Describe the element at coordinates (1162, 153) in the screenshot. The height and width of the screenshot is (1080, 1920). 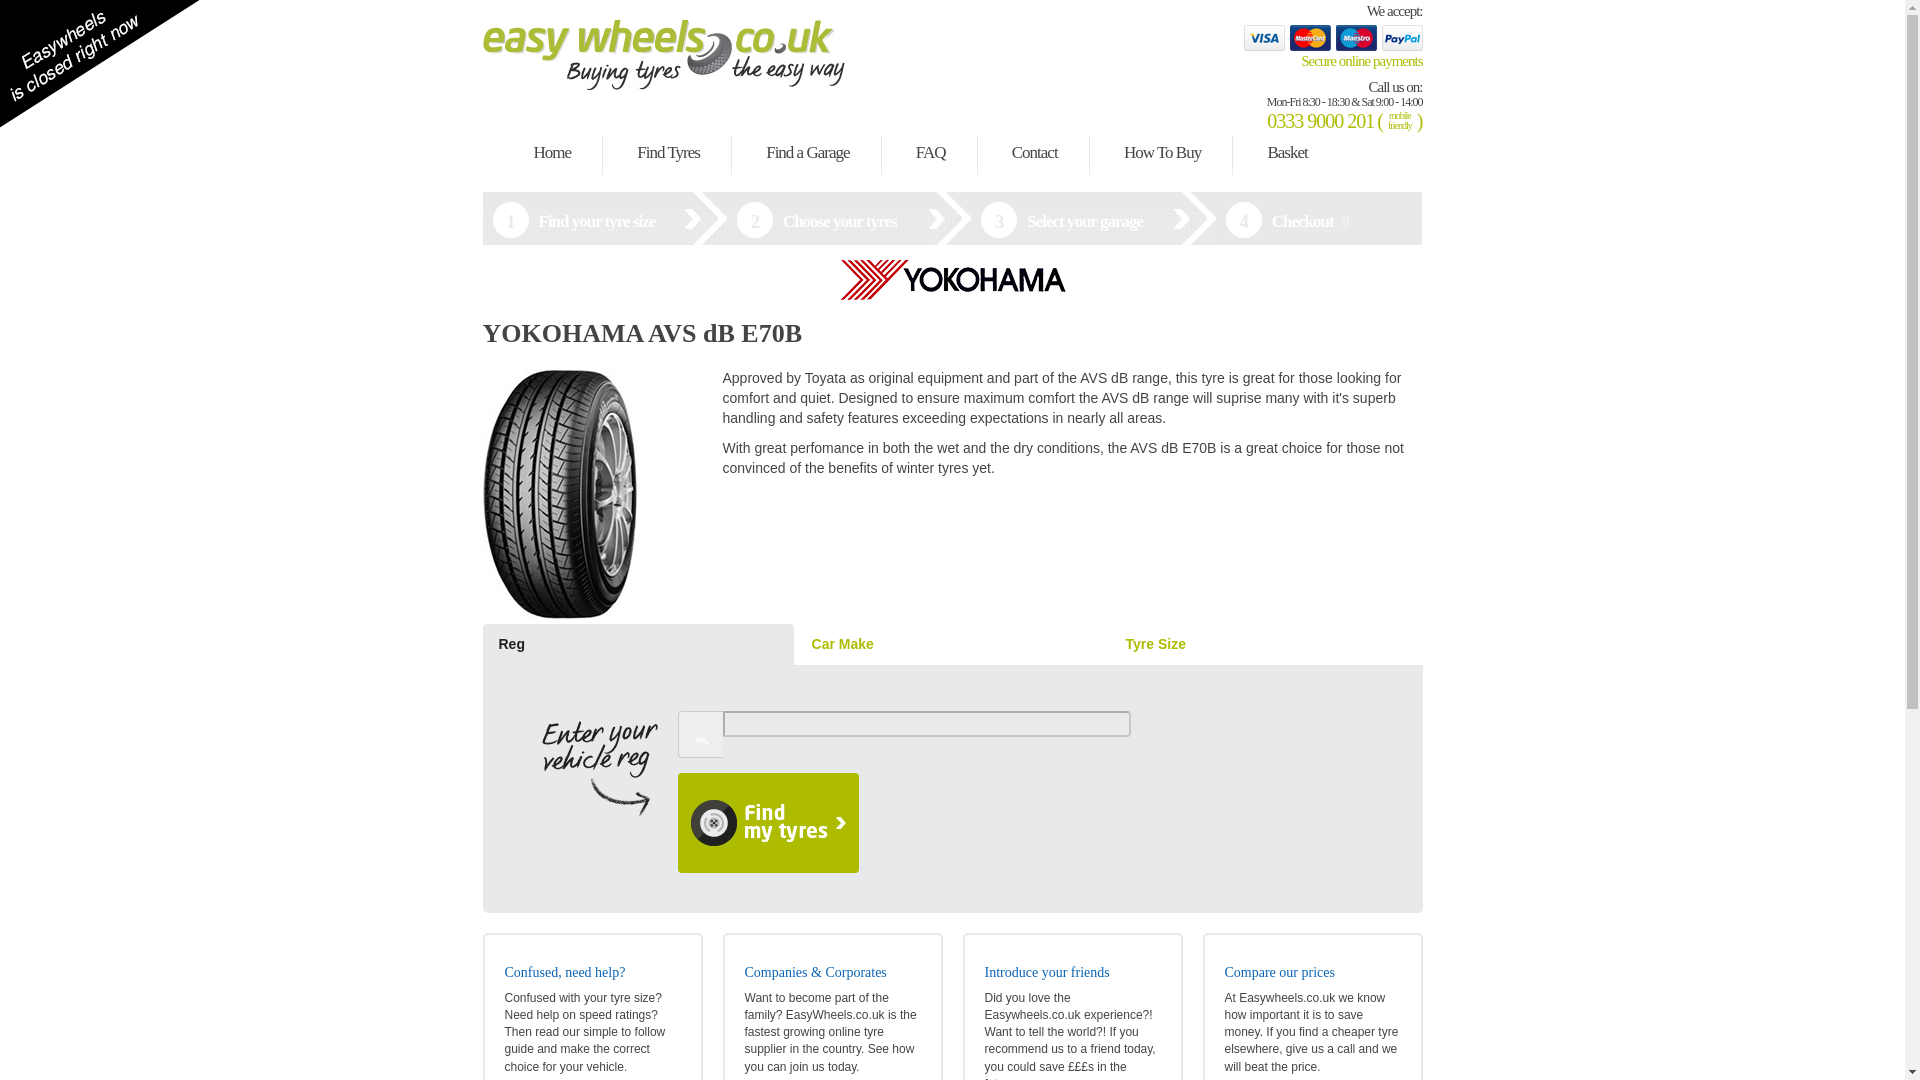
I see `How To Buy` at that location.